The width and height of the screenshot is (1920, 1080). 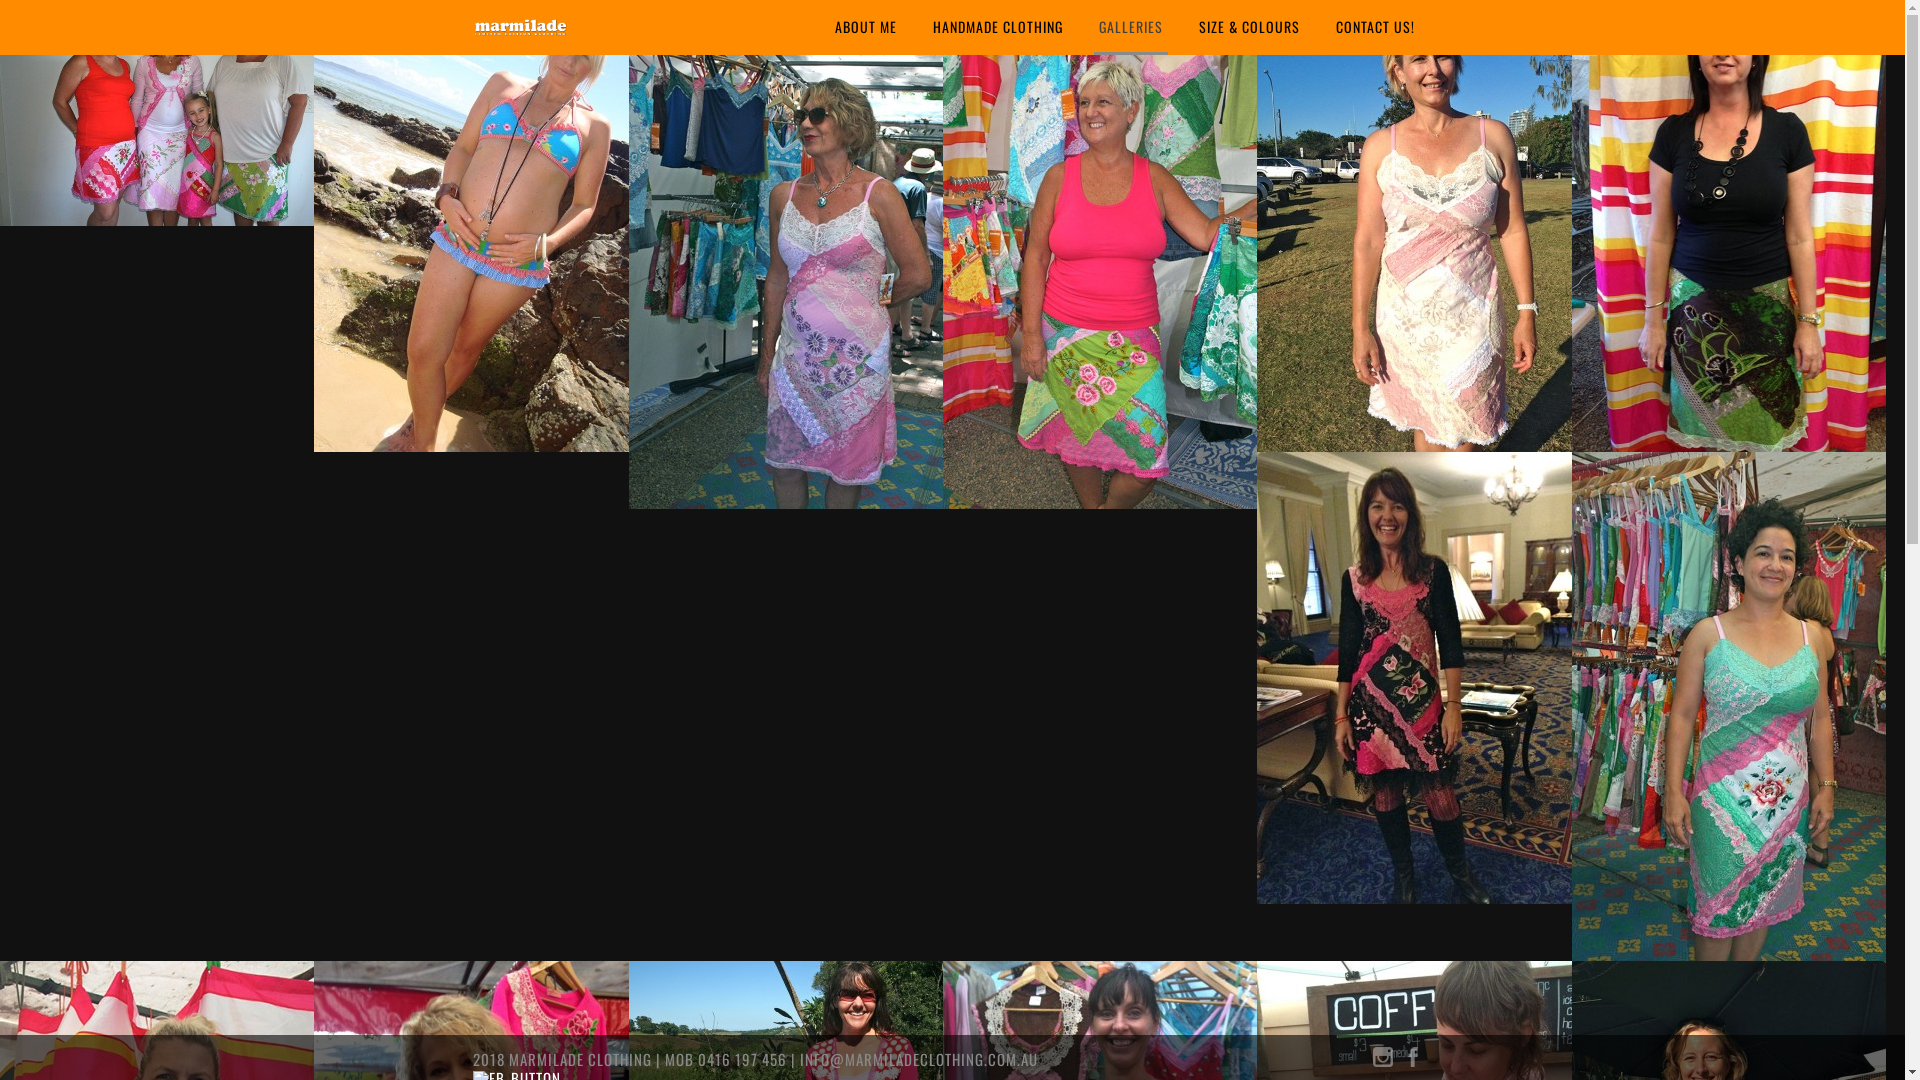 I want to click on GALLERIES, so click(x=1131, y=28).